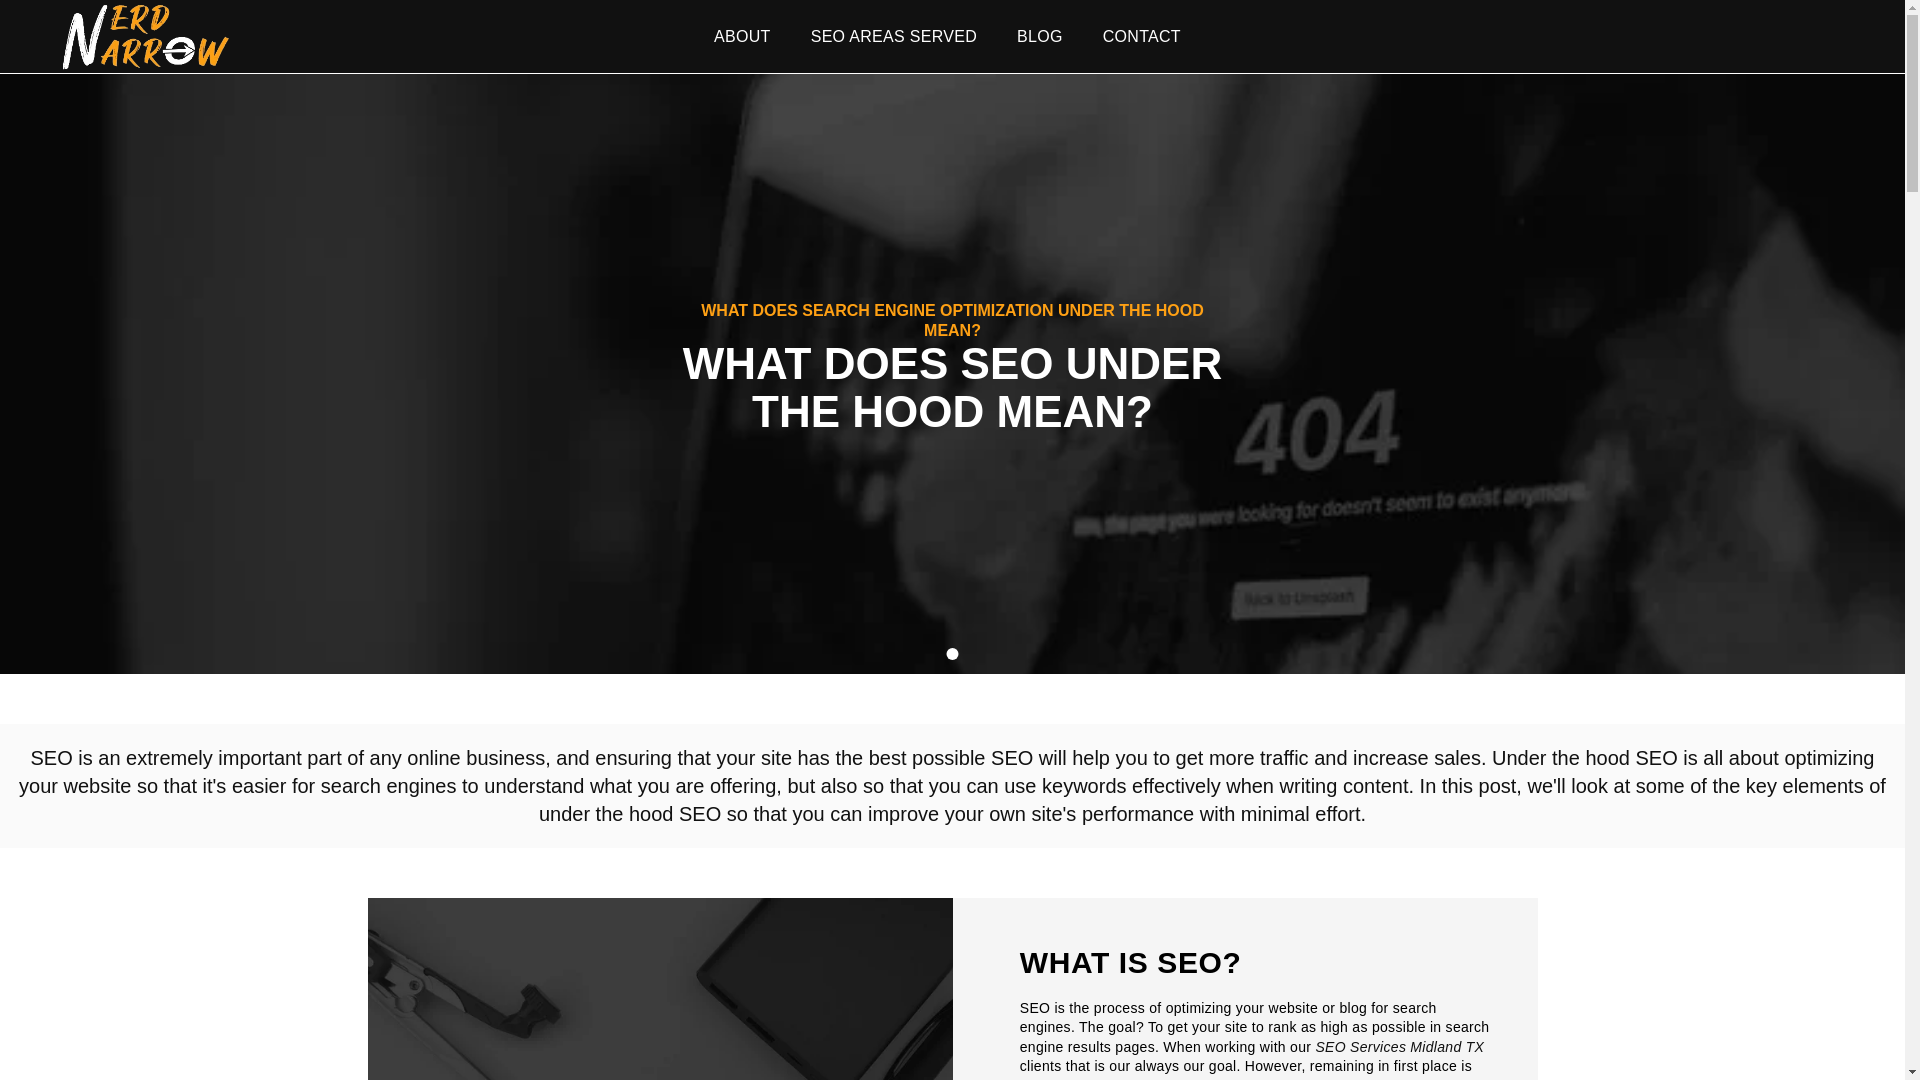  Describe the element at coordinates (894, 36) in the screenshot. I see `SEO AREAS SERVED` at that location.